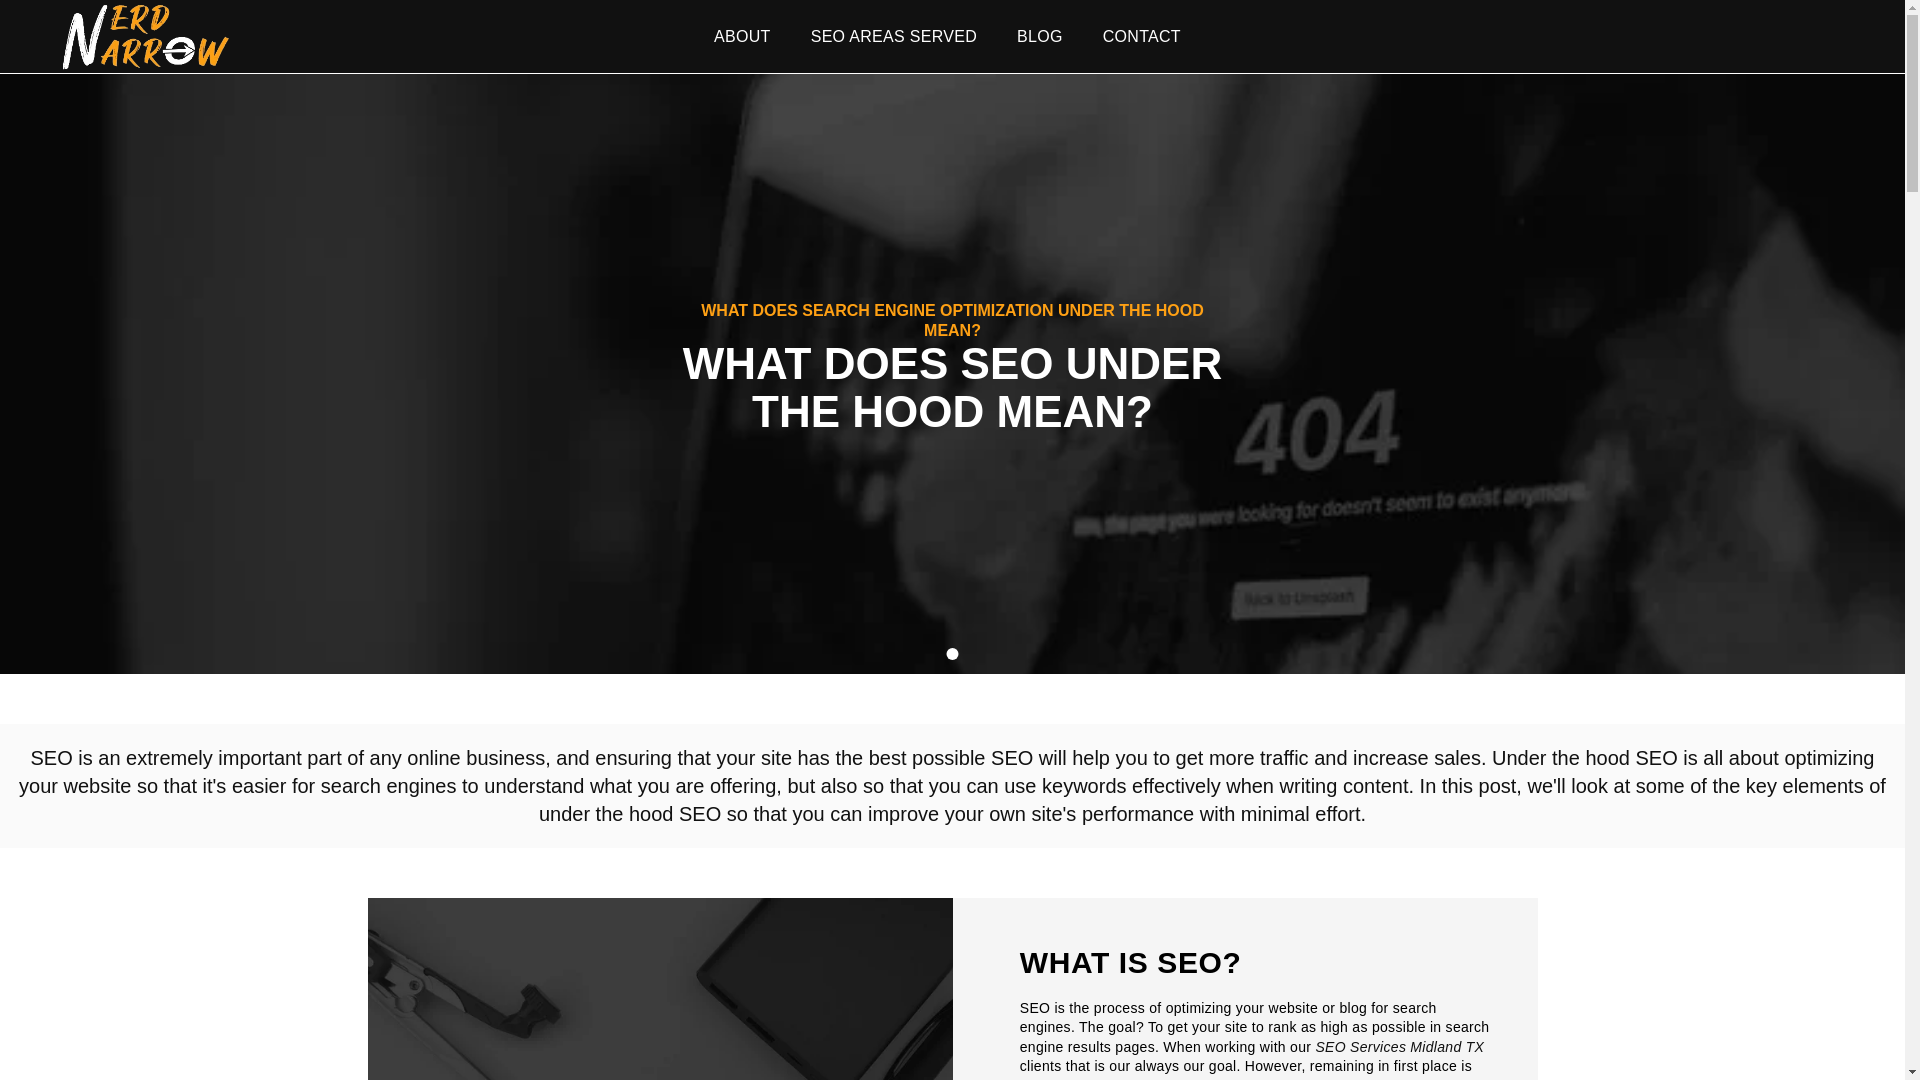  Describe the element at coordinates (894, 36) in the screenshot. I see `SEO AREAS SERVED` at that location.